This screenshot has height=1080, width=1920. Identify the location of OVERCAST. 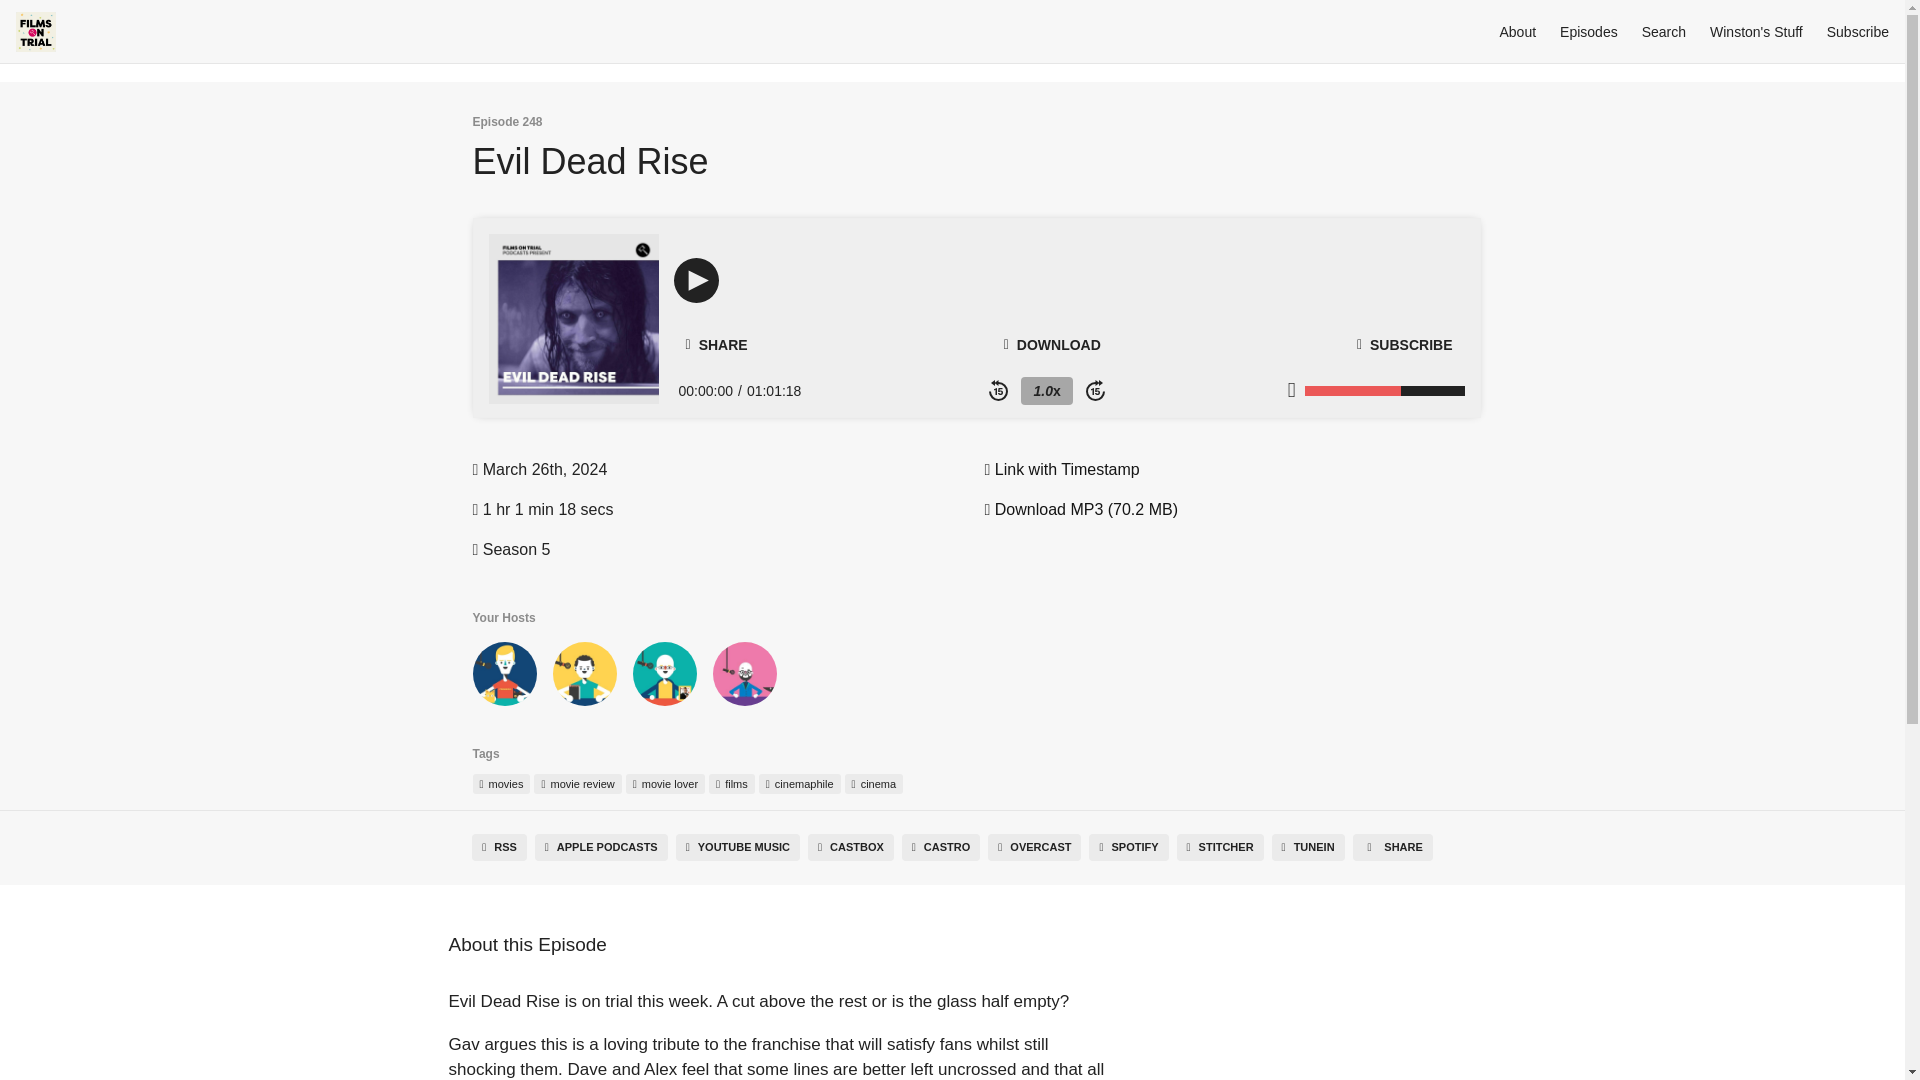
(1034, 846).